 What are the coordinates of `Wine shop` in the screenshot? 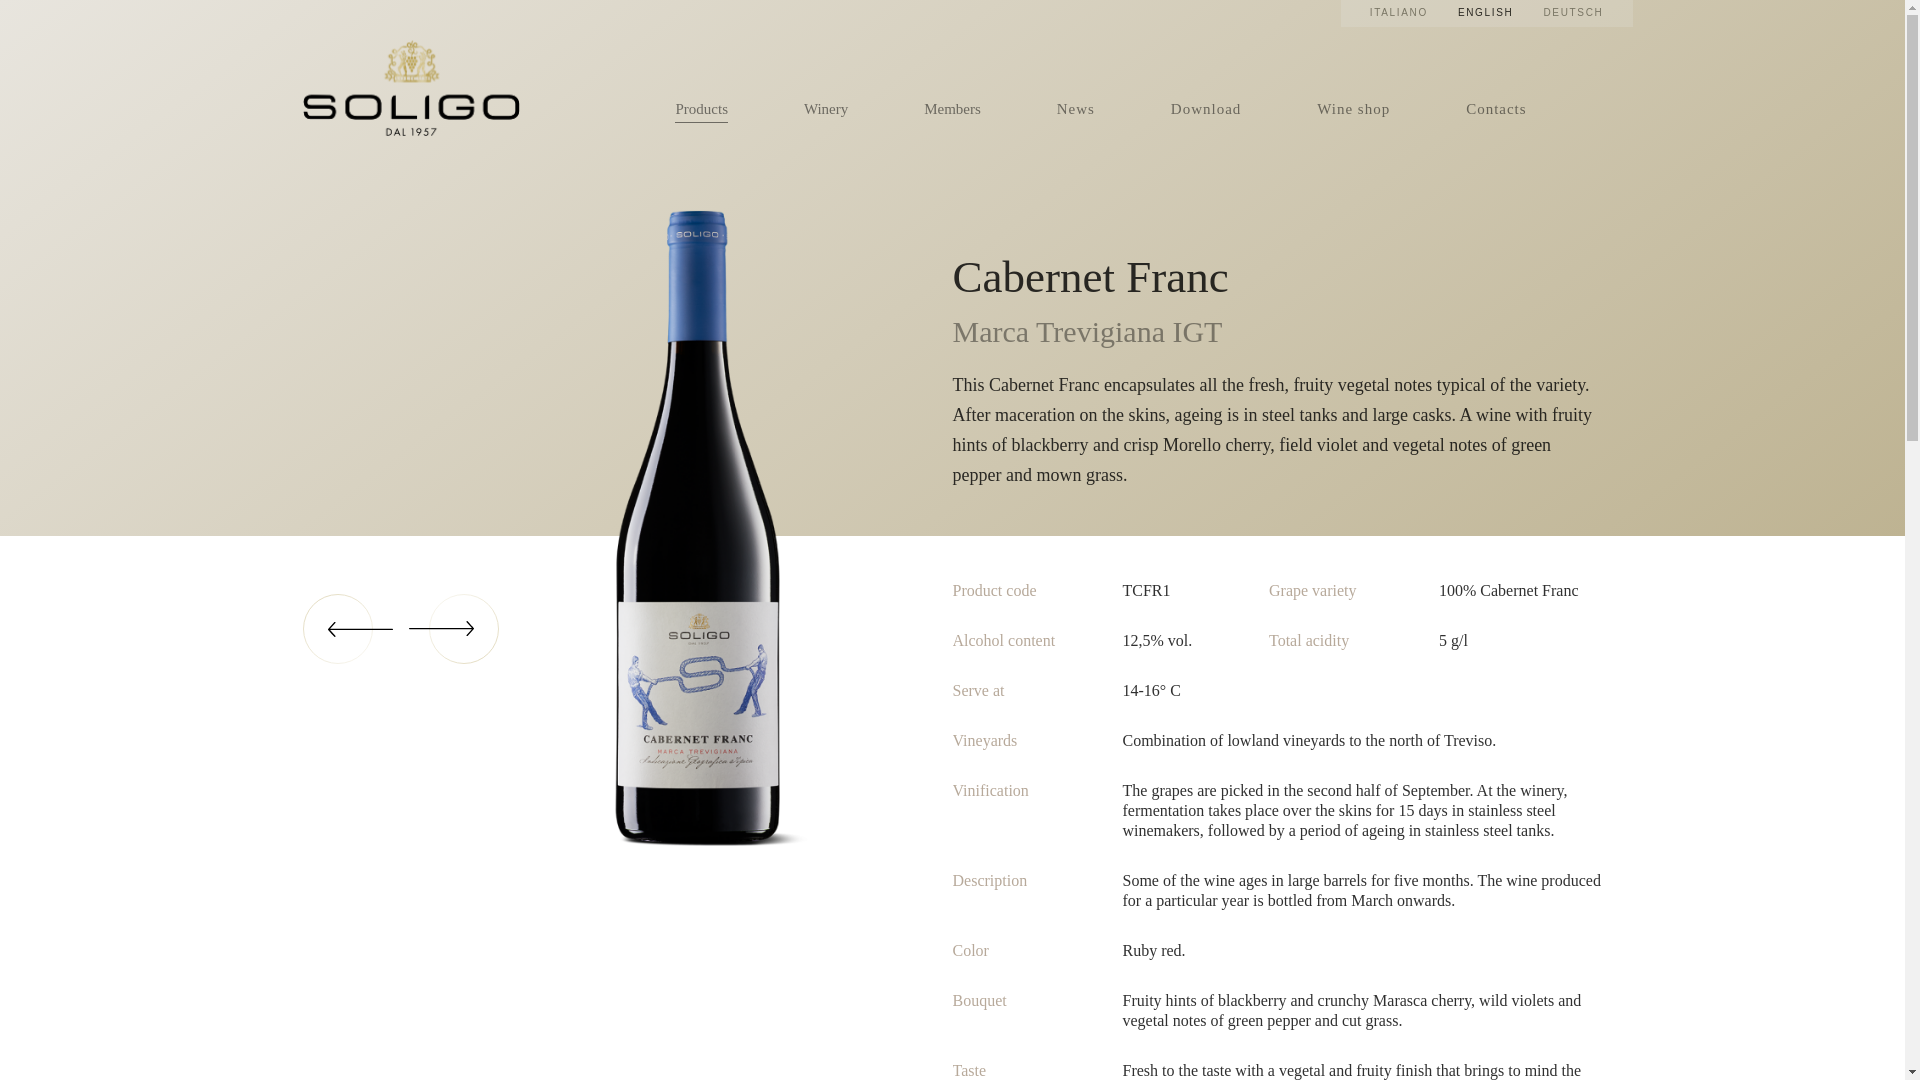 It's located at (1354, 110).